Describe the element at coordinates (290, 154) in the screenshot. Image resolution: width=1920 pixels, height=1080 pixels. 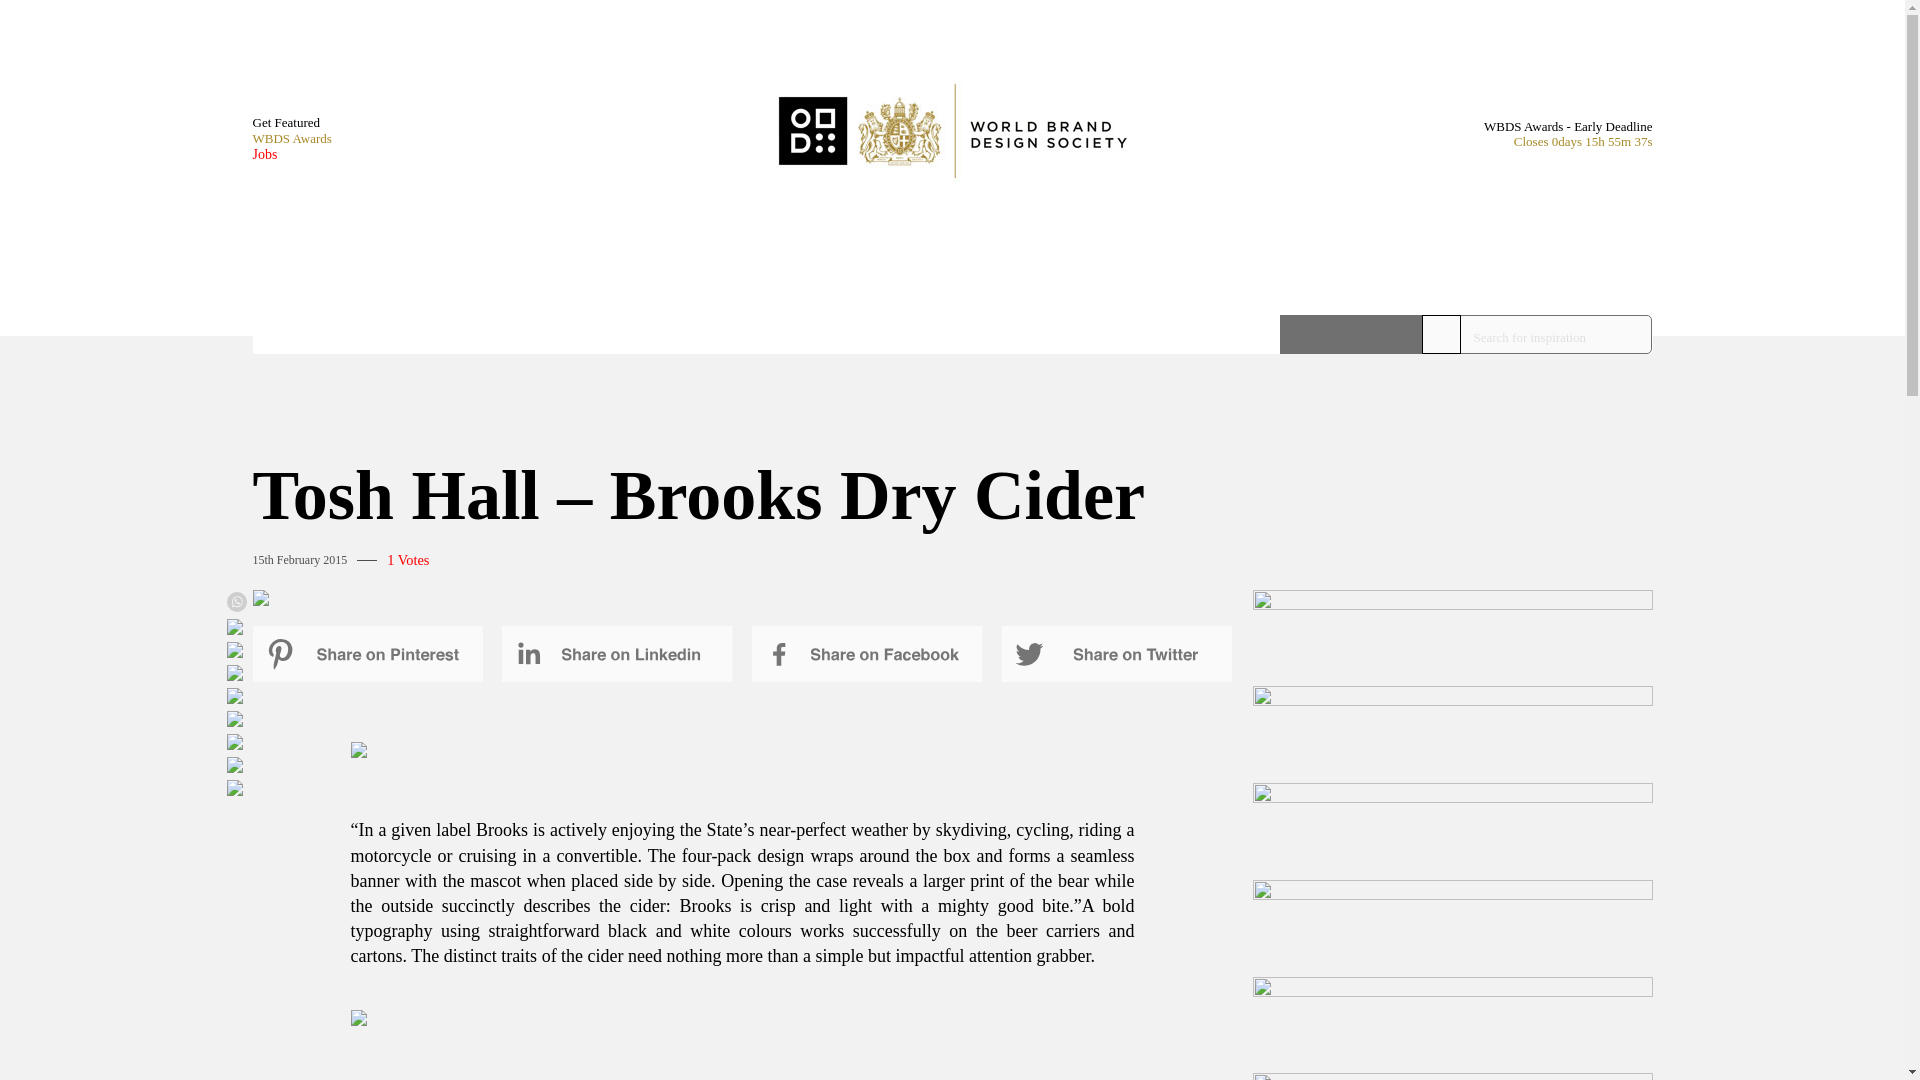
I see `Jobs` at that location.